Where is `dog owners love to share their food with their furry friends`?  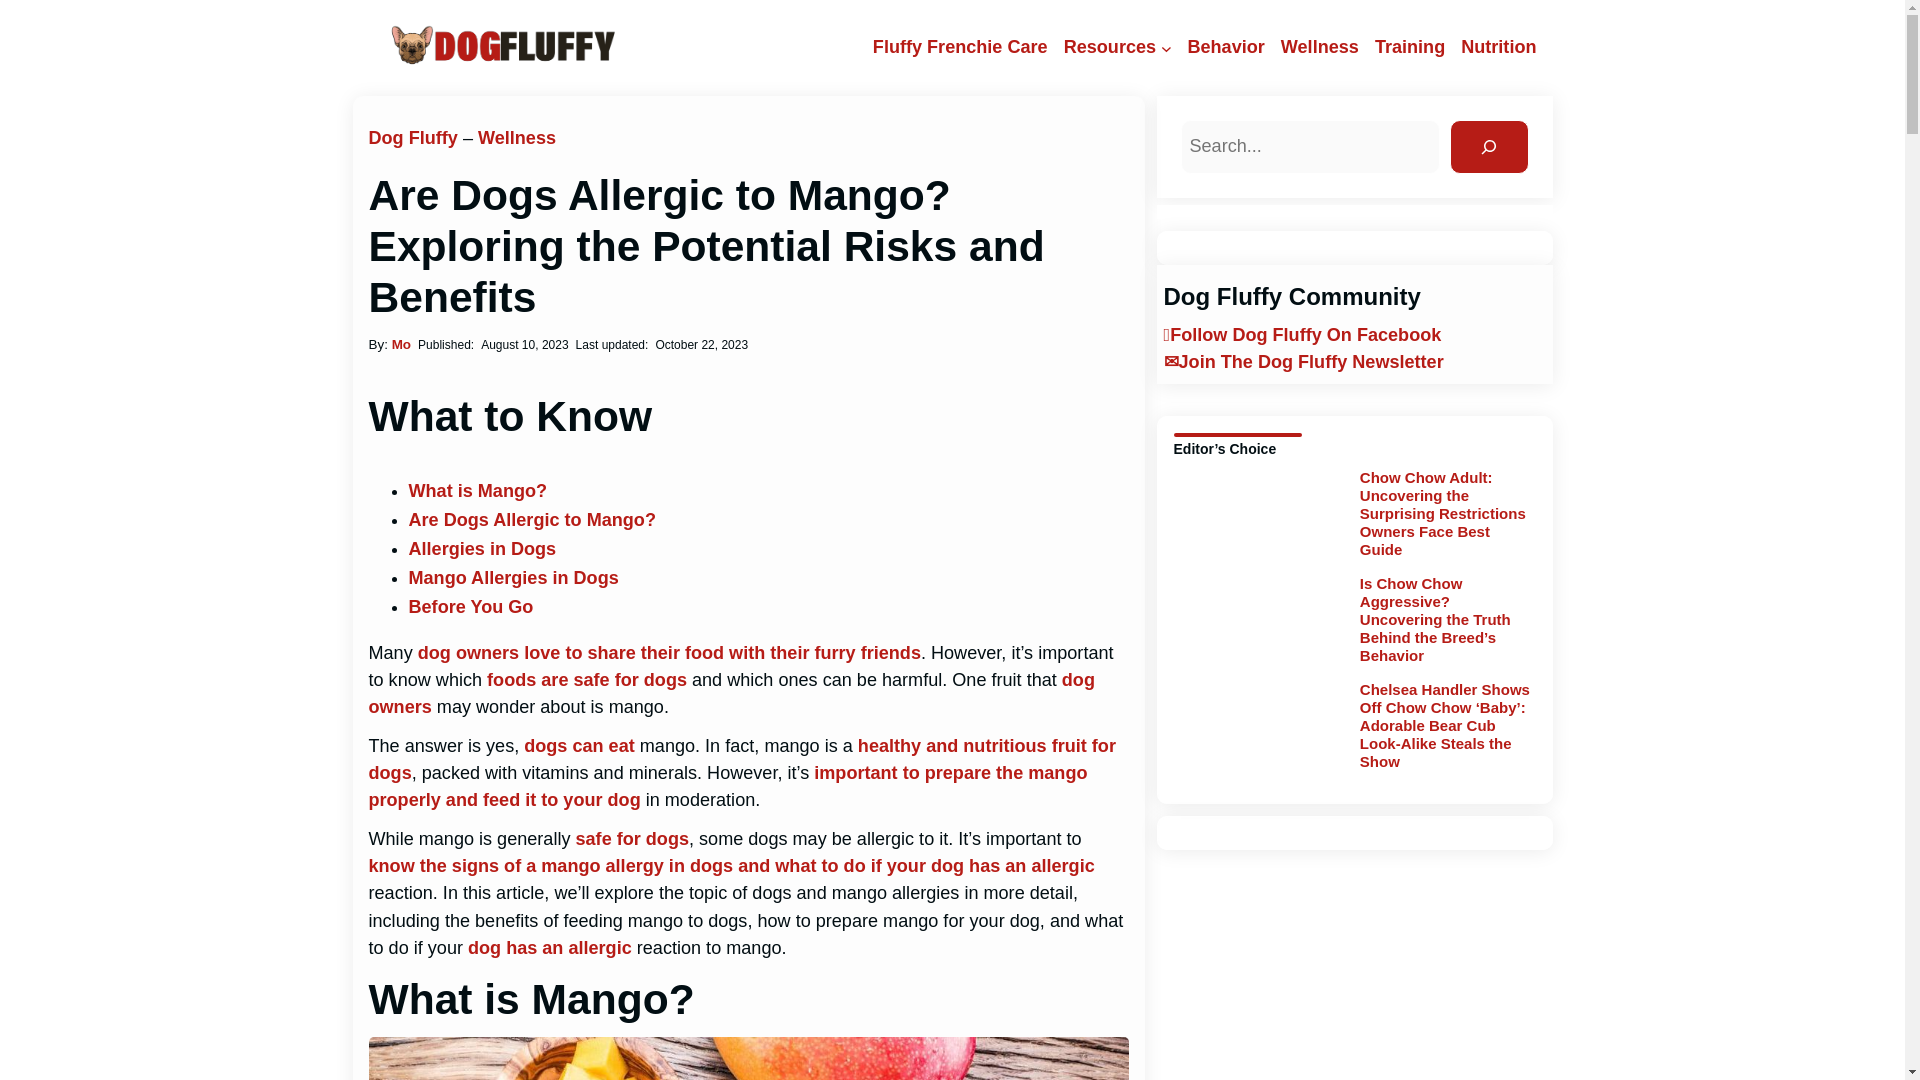 dog owners love to share their food with their furry friends is located at coordinates (670, 652).